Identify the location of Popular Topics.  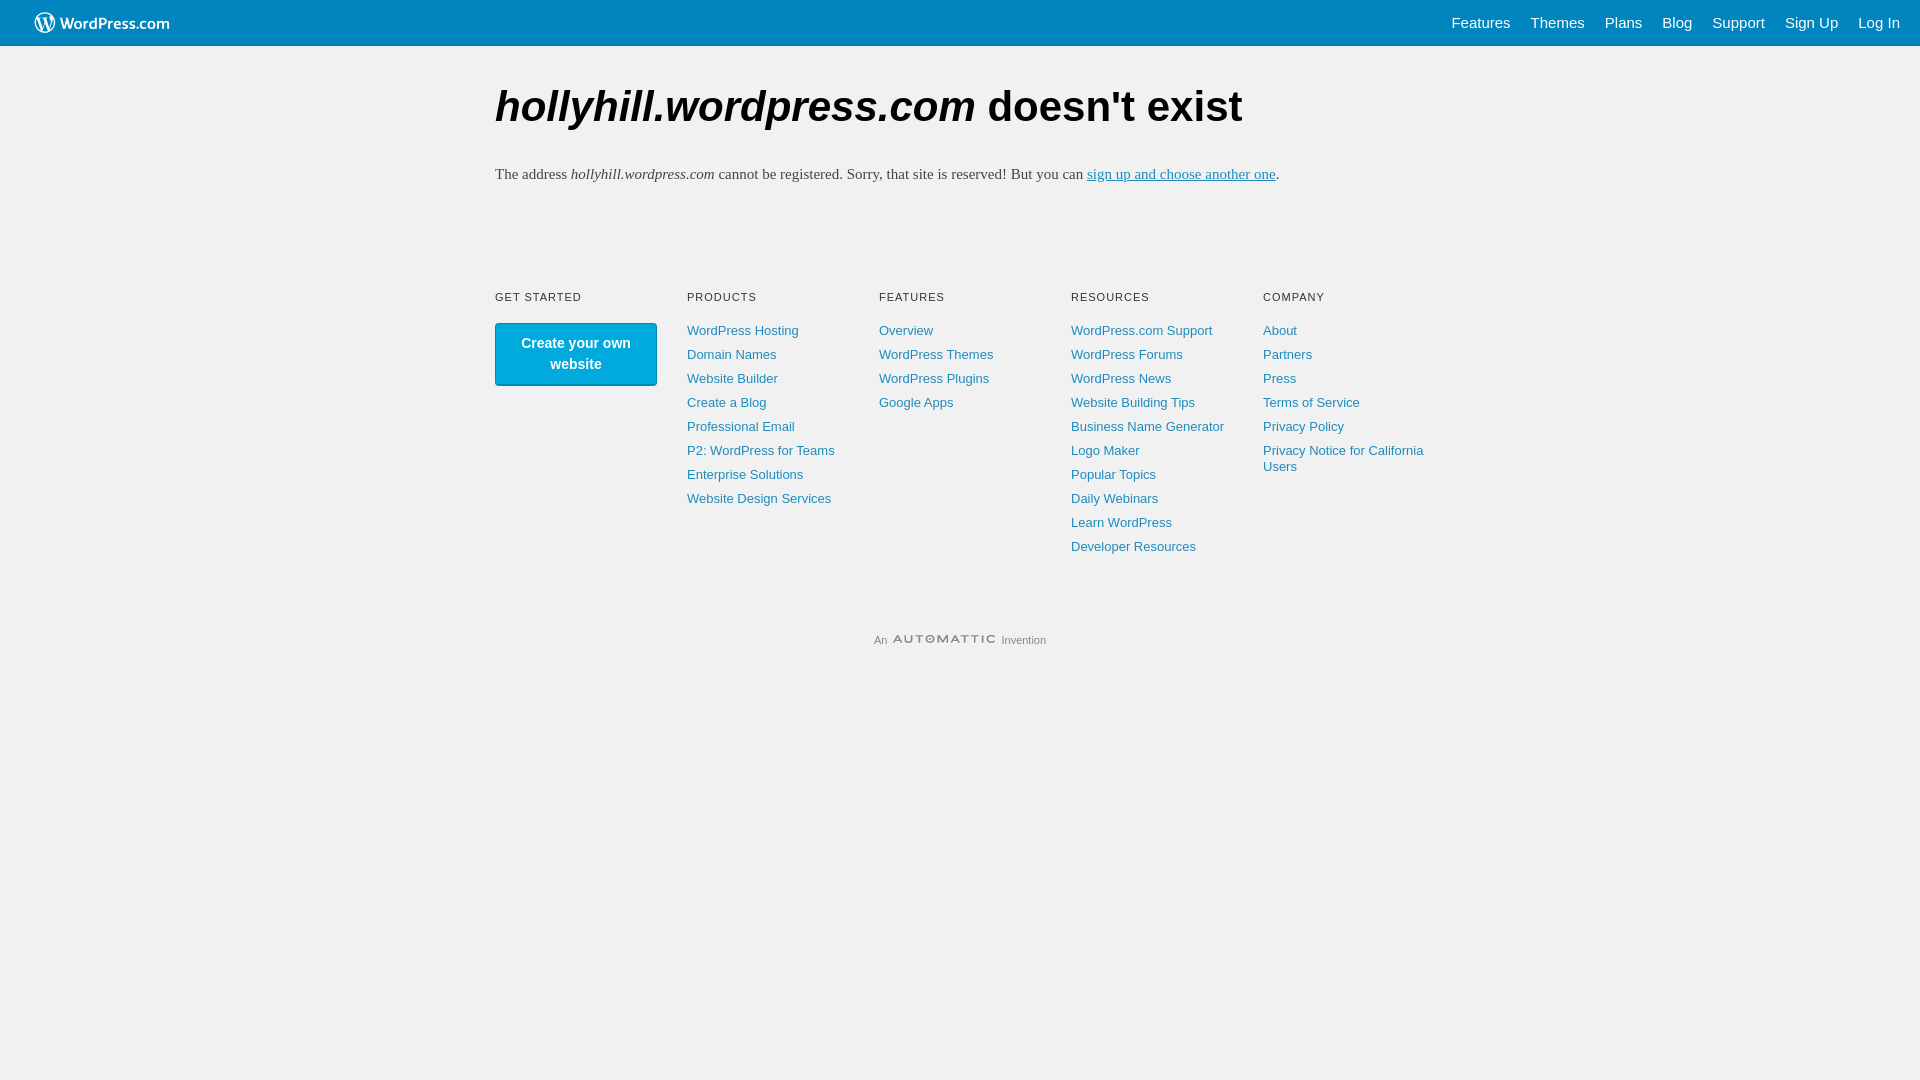
(1114, 474).